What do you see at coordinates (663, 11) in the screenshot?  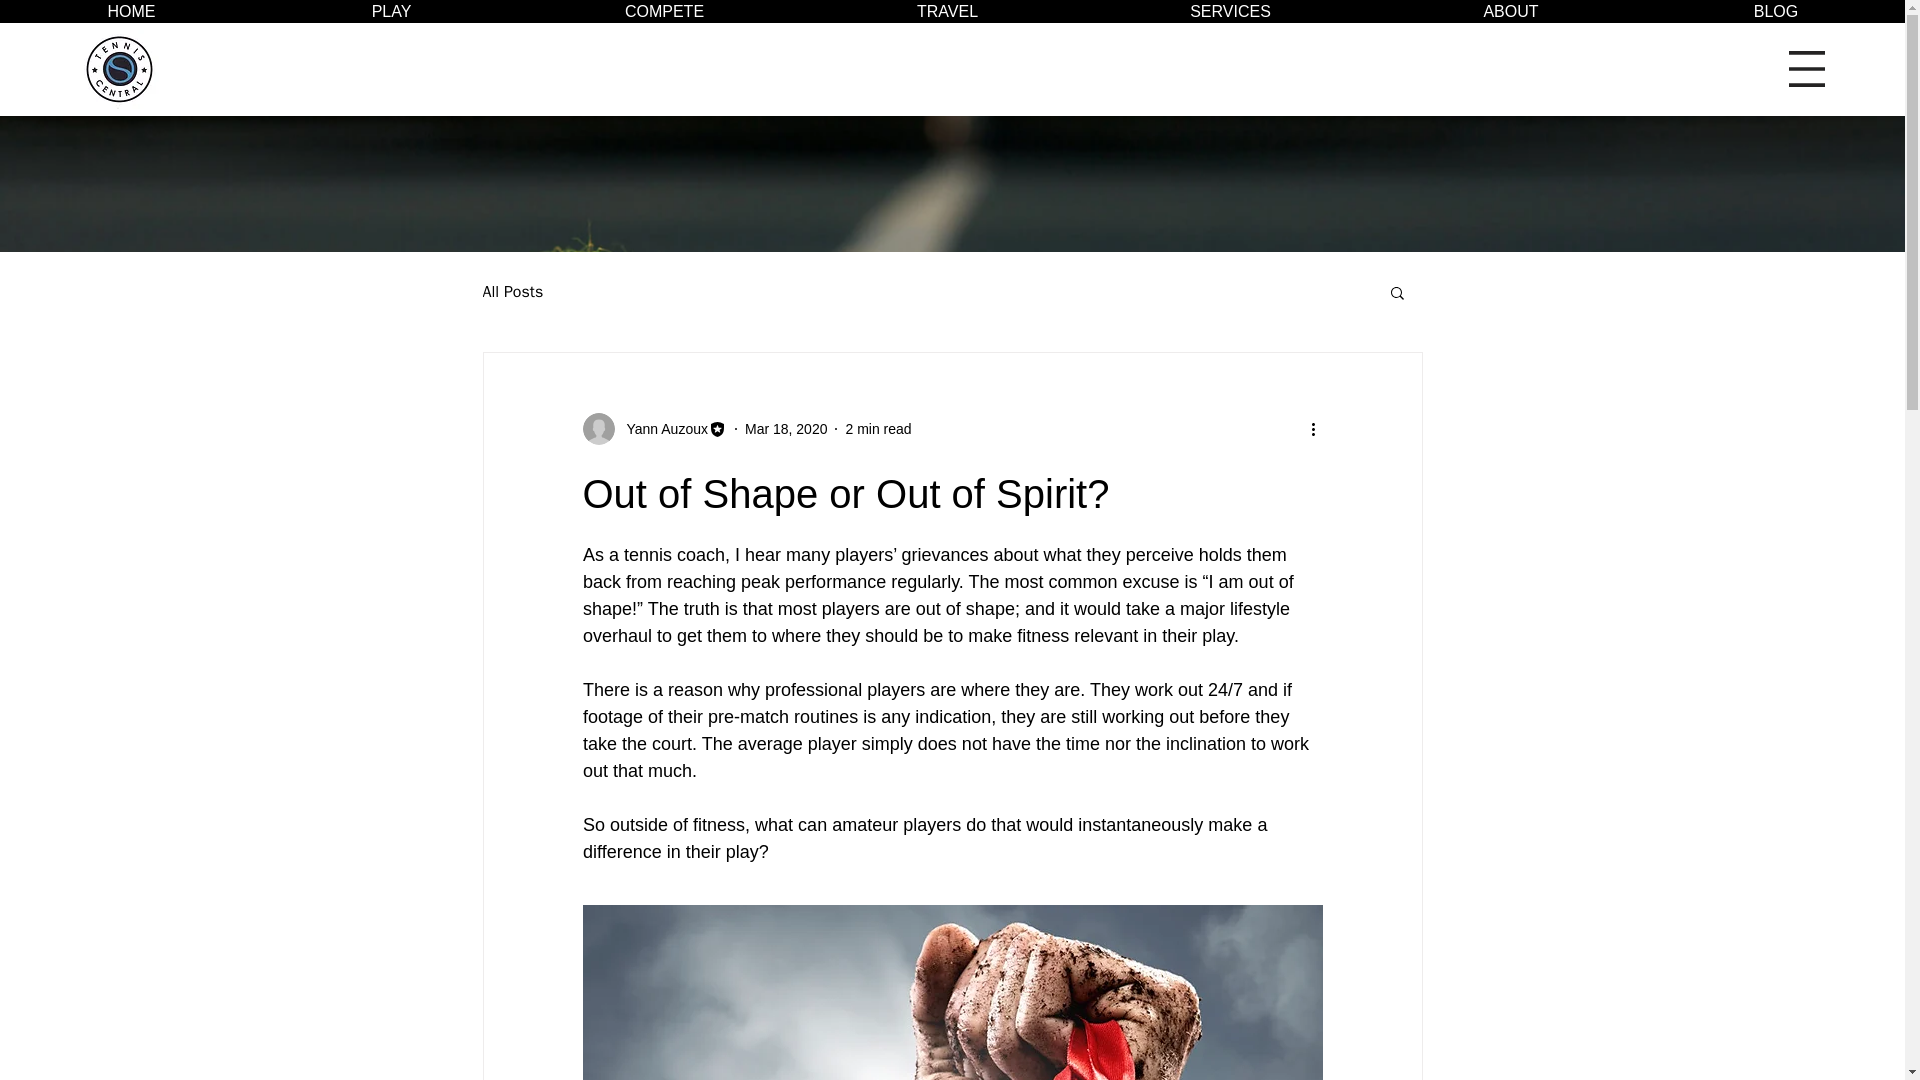 I see `COMPETE` at bounding box center [663, 11].